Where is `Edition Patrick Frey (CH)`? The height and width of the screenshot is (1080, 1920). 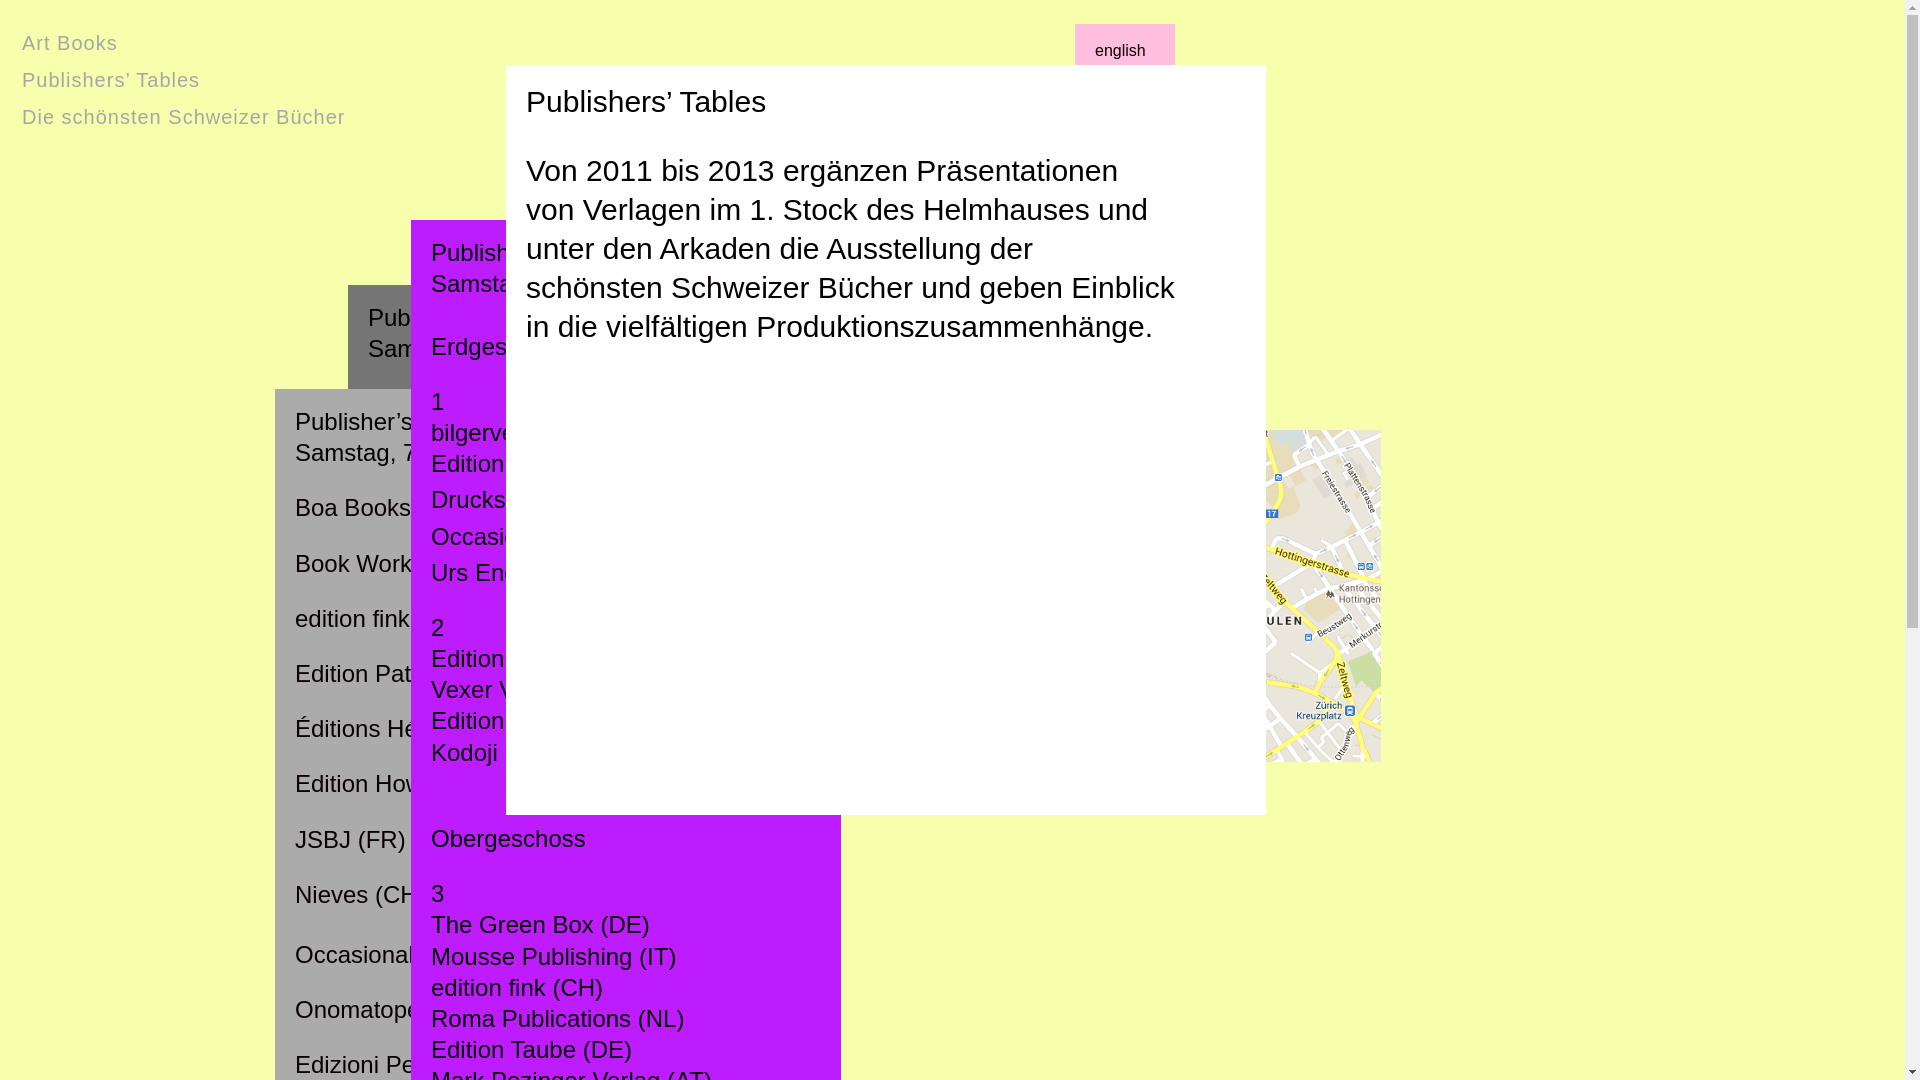
Edition Patrick Frey (CH) is located at coordinates (428, 674).